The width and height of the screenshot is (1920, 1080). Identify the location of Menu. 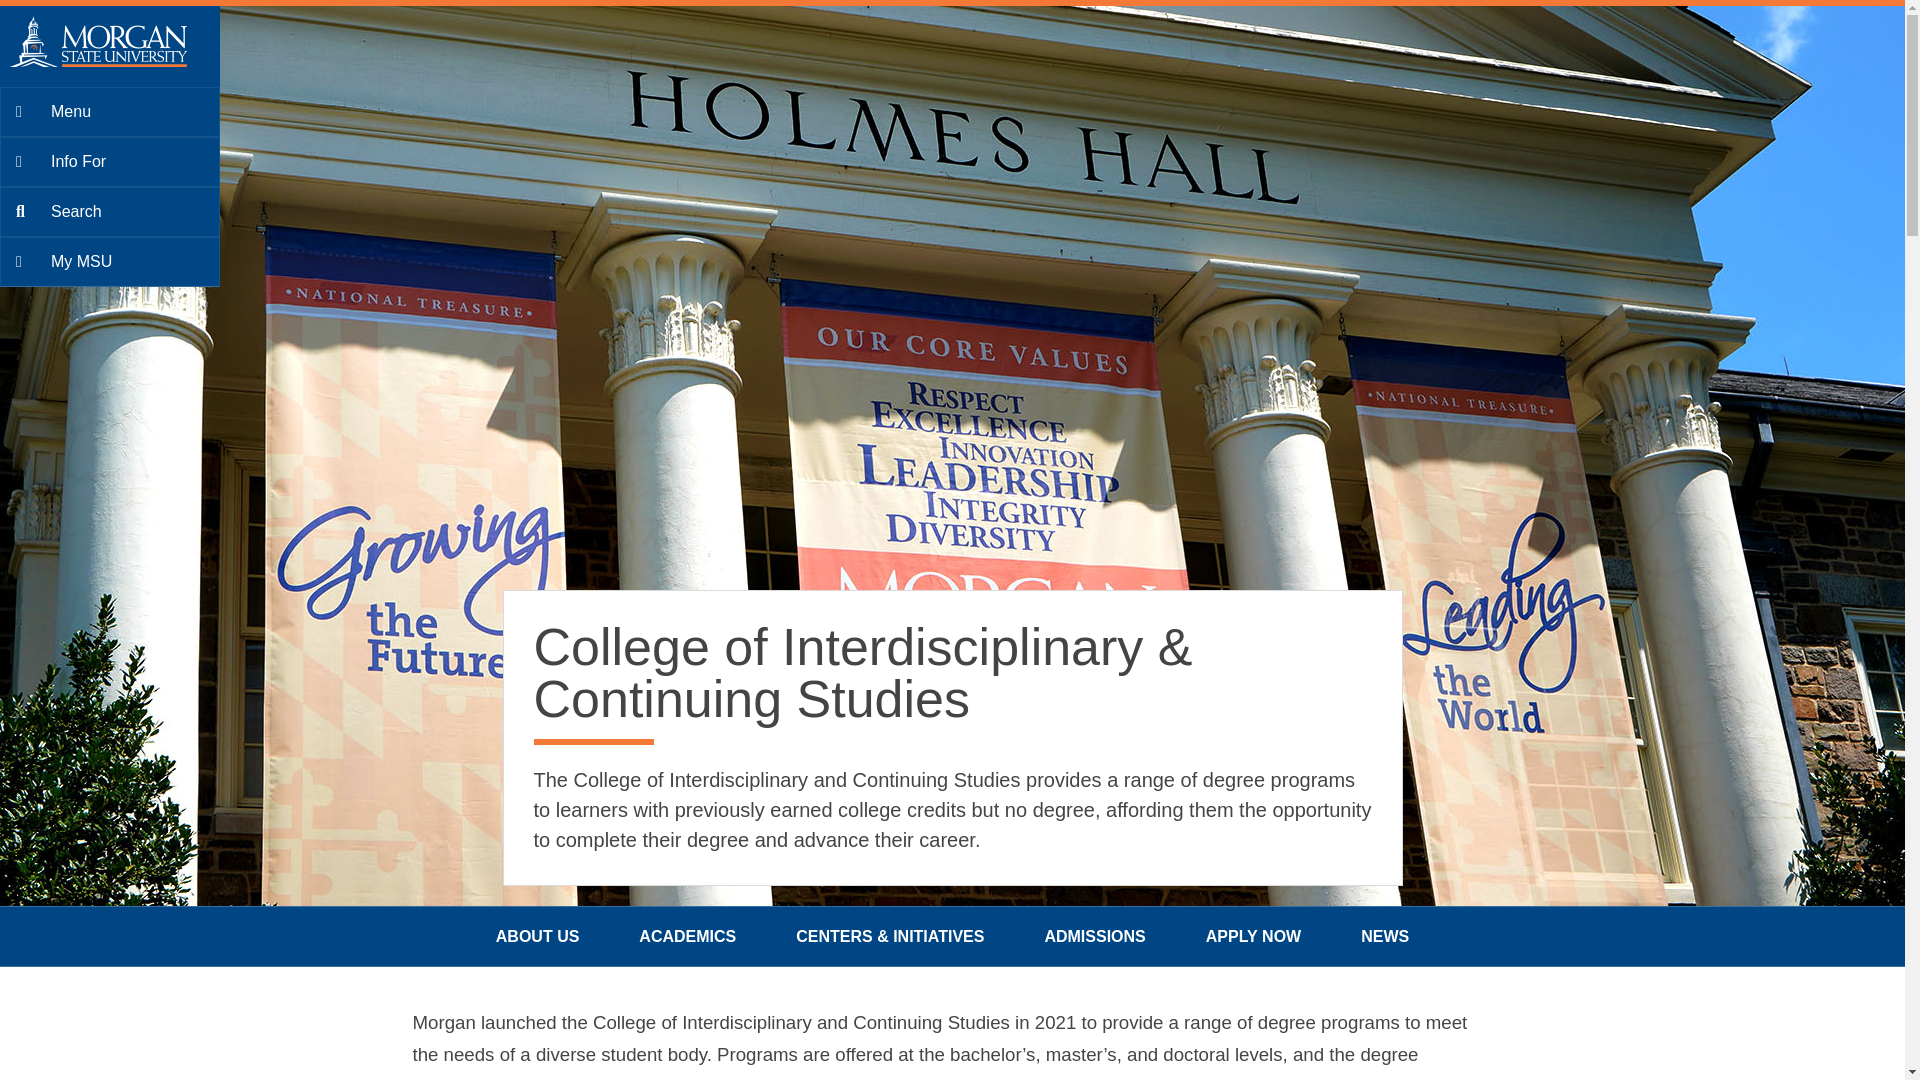
(110, 112).